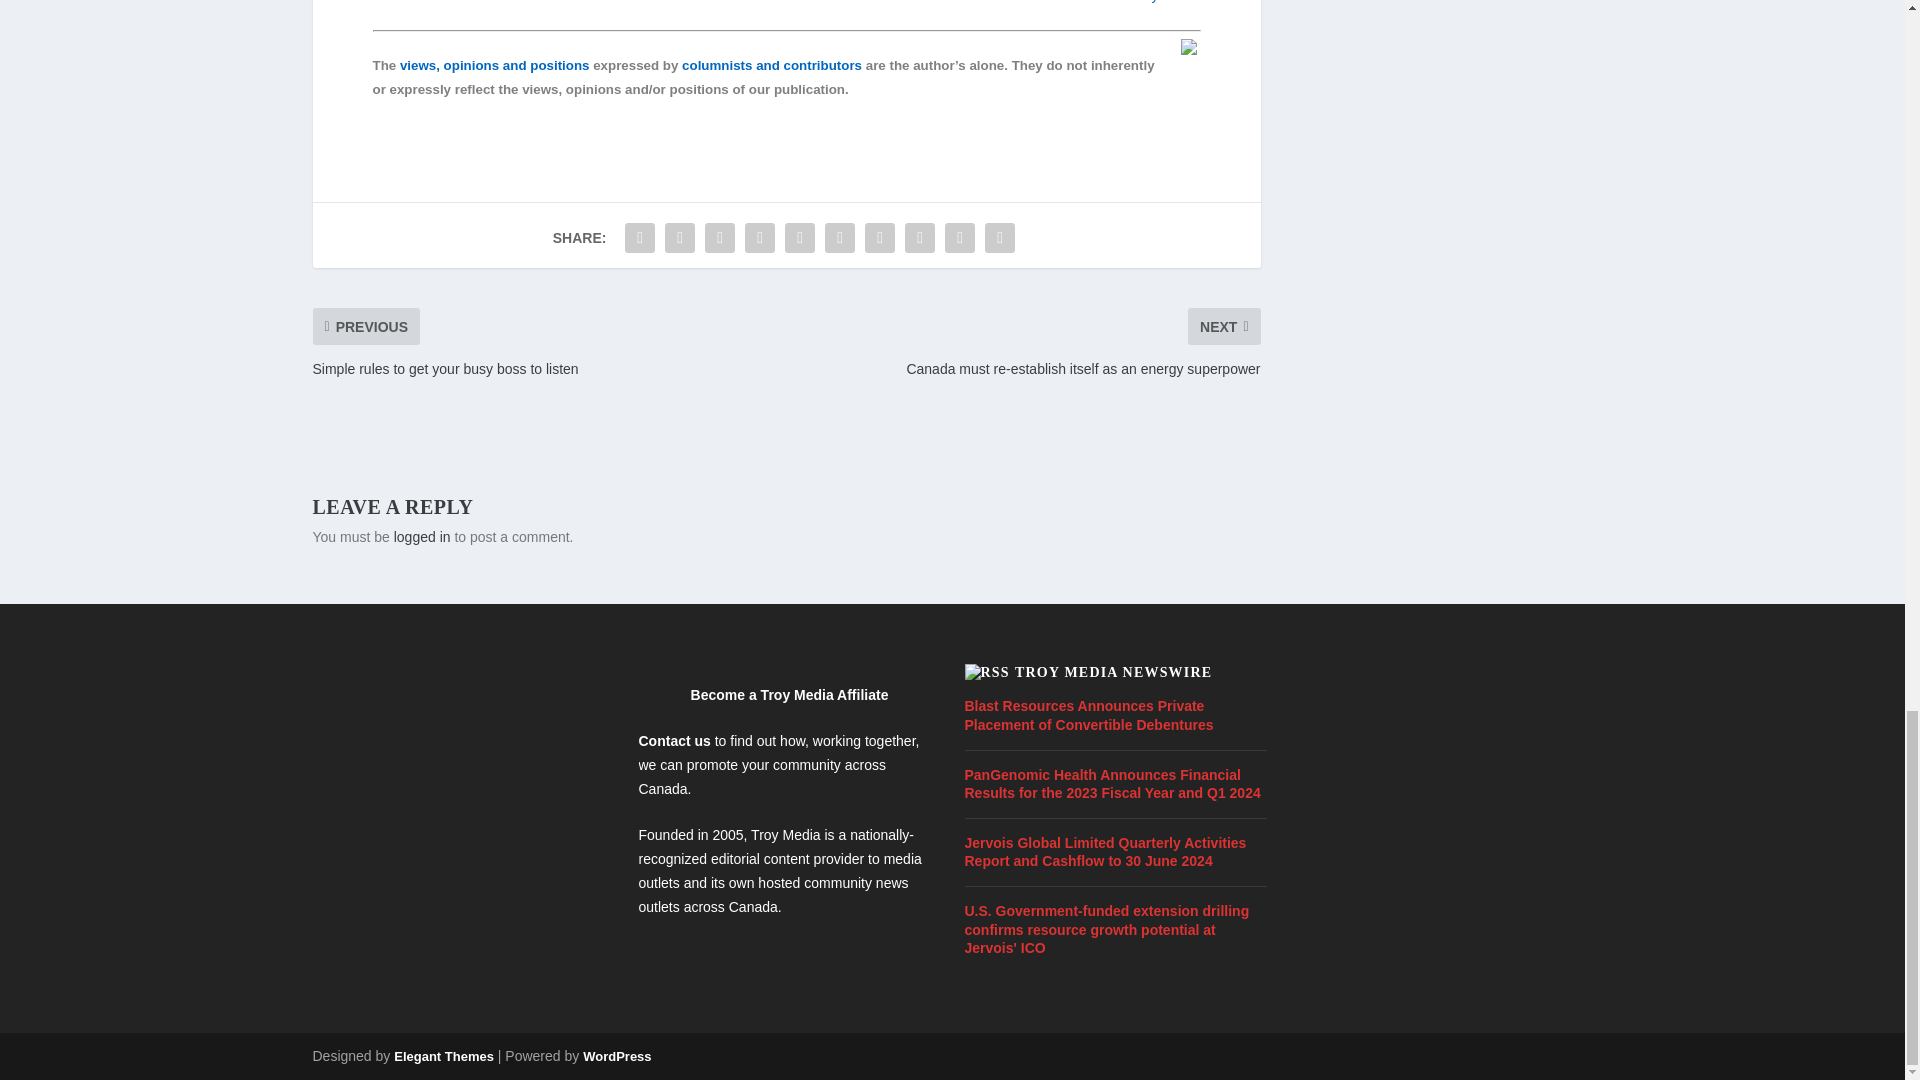  What do you see at coordinates (880, 238) in the screenshot?
I see `Share "God rested on the 7th day. Why not you?" via Buffer` at bounding box center [880, 238].